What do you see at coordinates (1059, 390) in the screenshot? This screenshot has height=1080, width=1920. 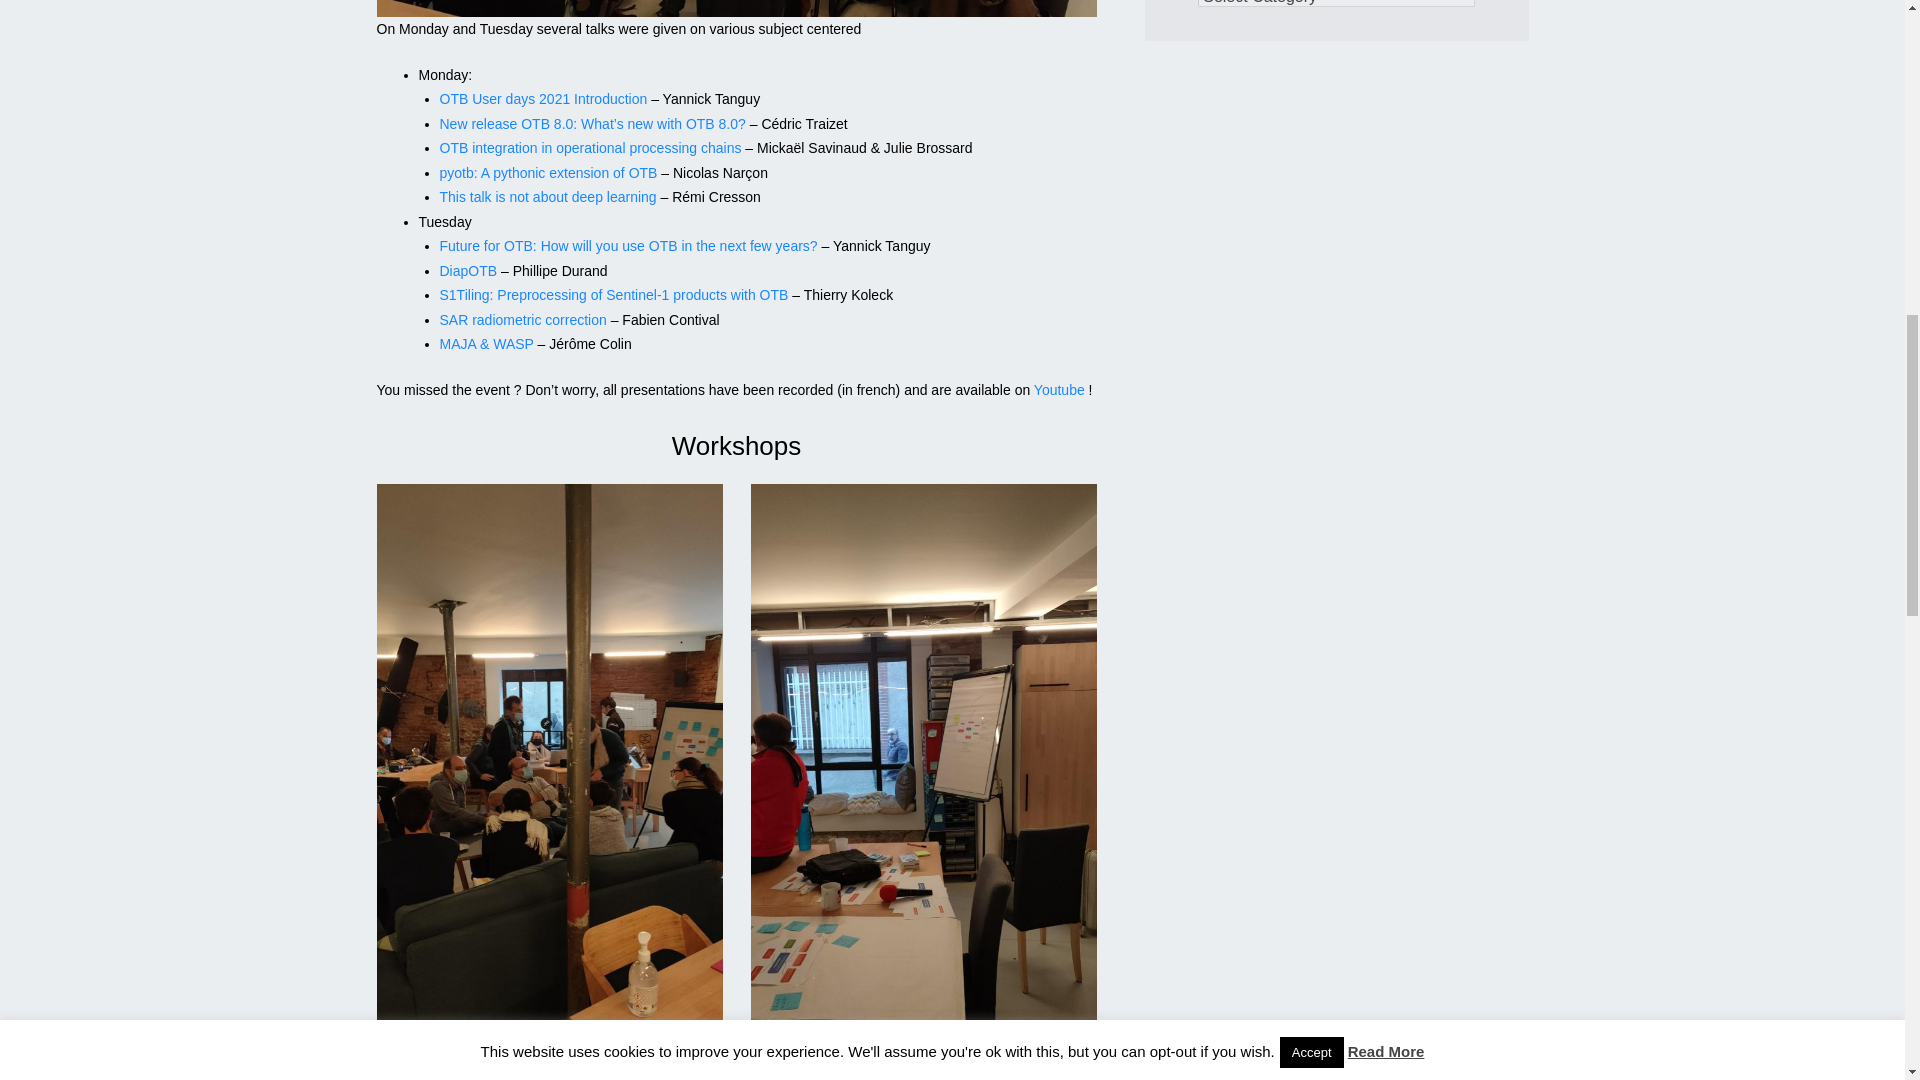 I see `Youtube` at bounding box center [1059, 390].